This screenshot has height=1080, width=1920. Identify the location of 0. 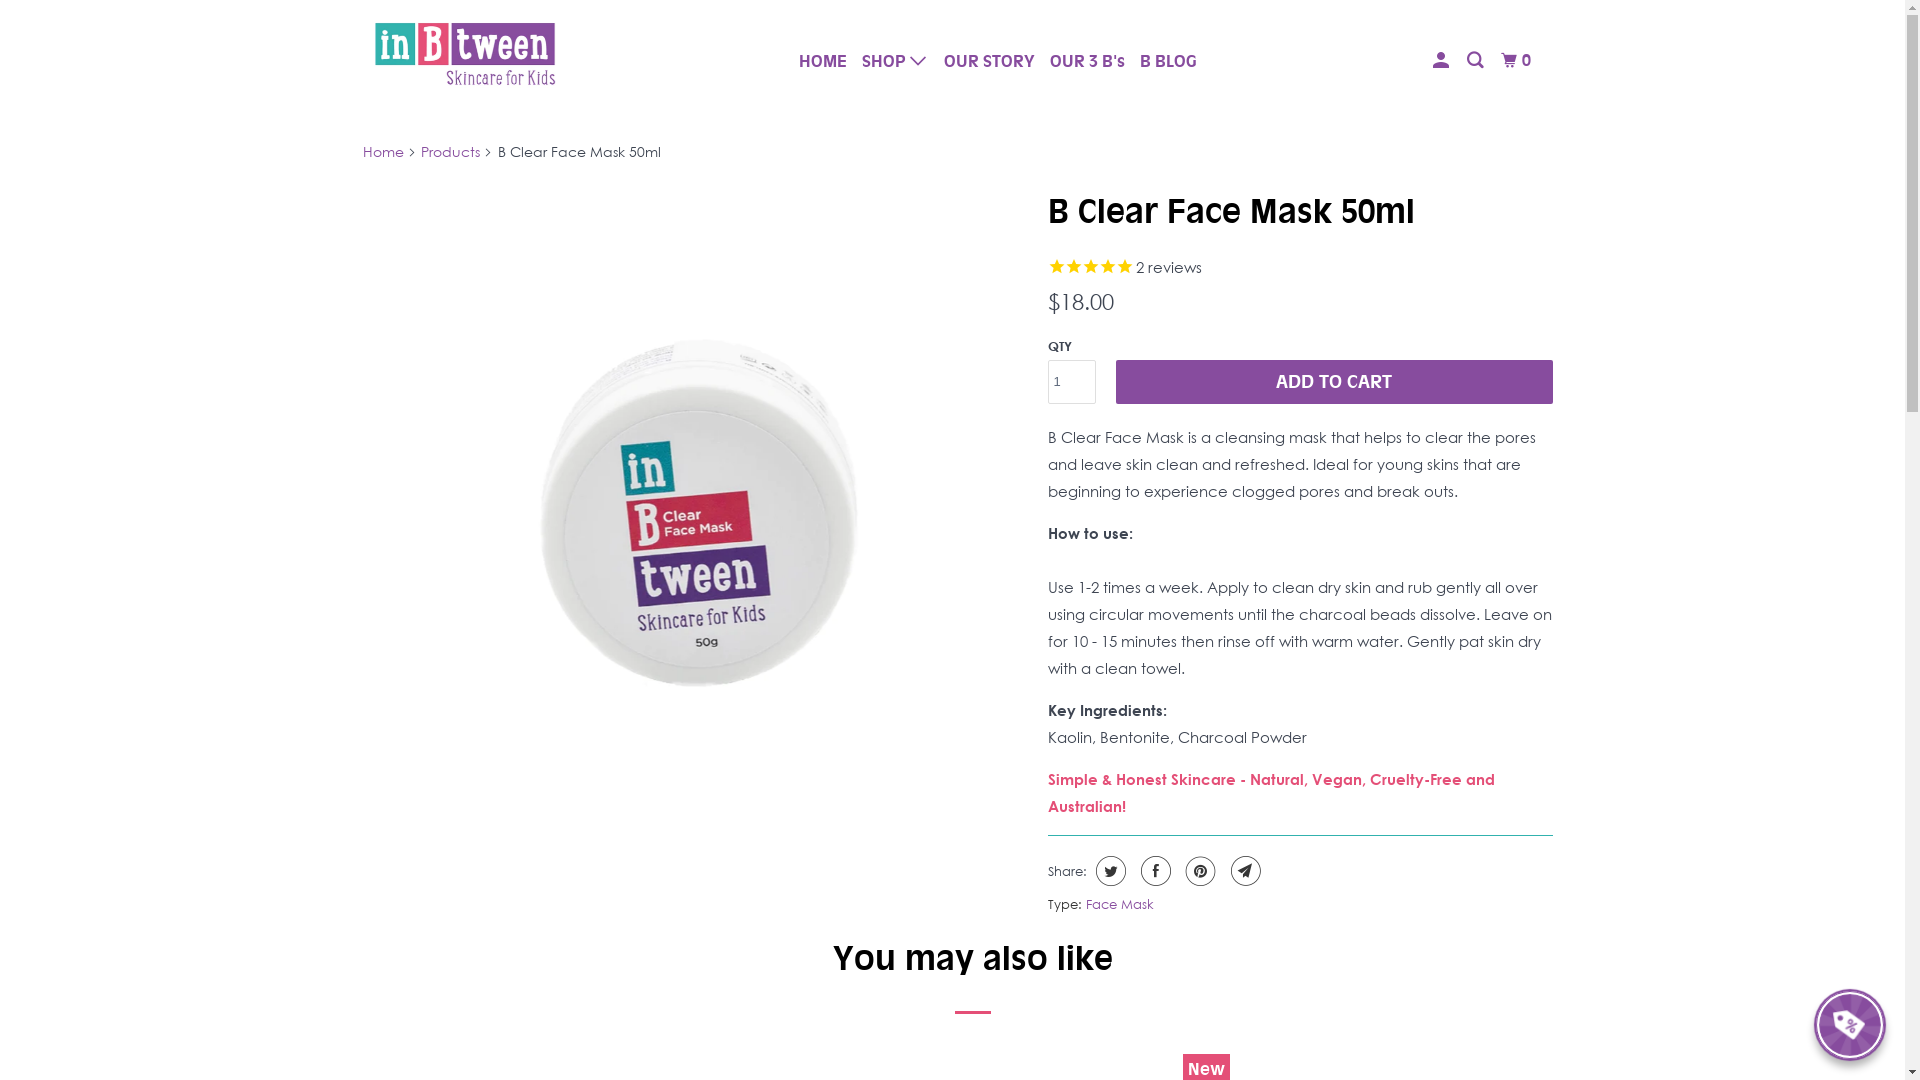
(1518, 60).